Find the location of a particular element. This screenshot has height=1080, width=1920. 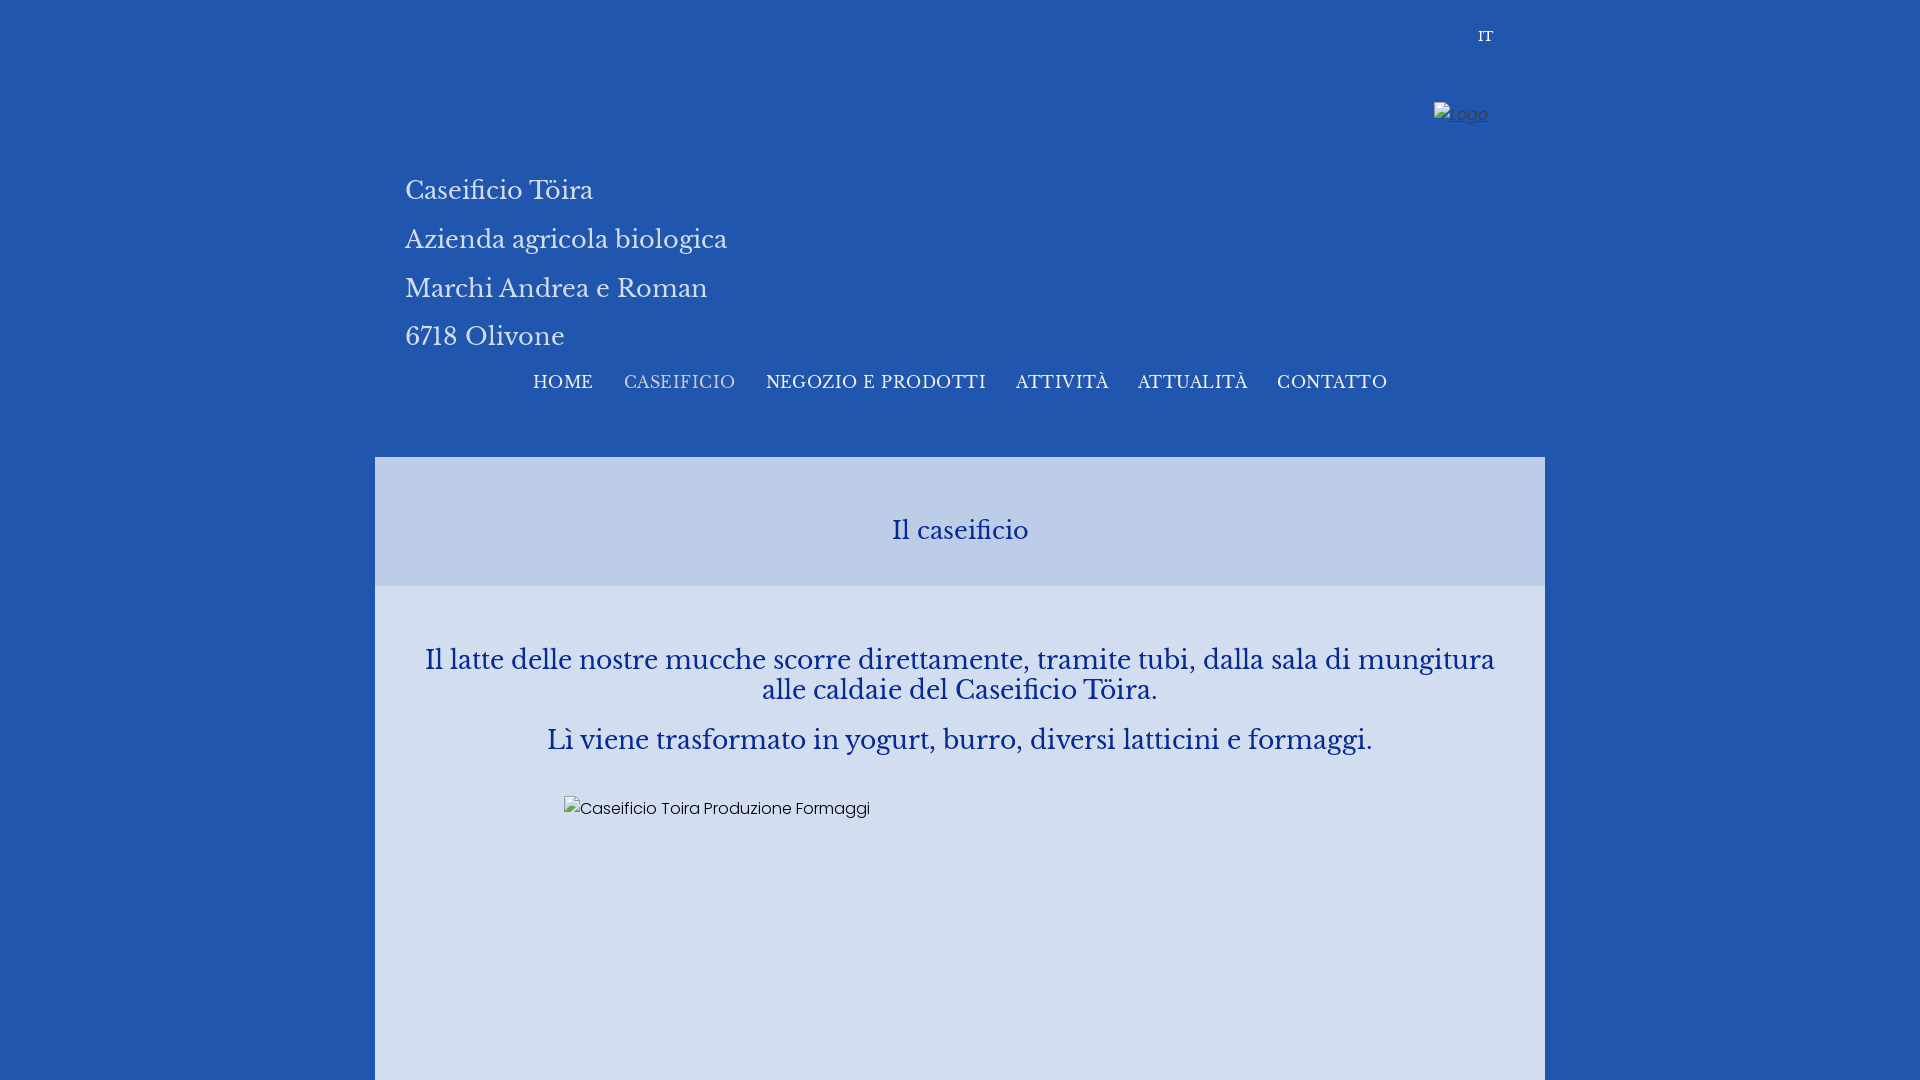

NEGOZIO E PRODOTTI is located at coordinates (876, 382).